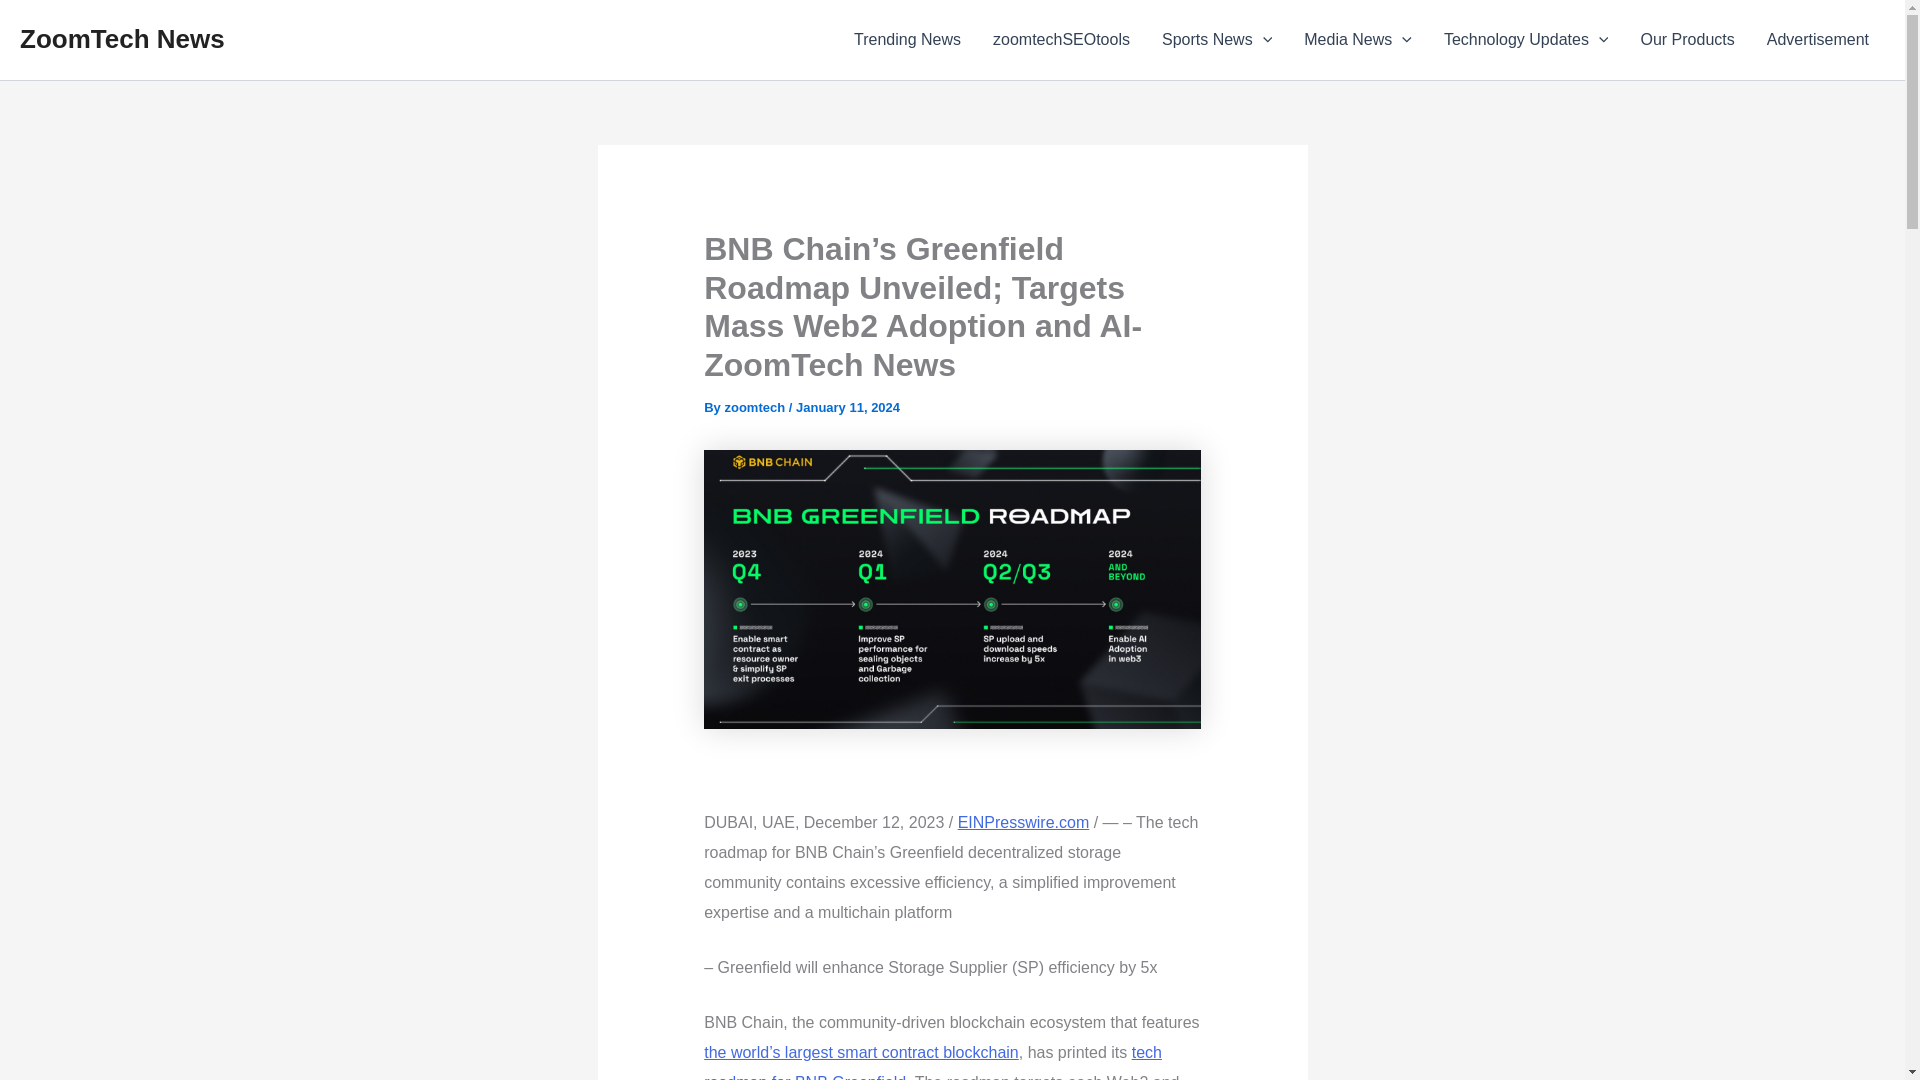  What do you see at coordinates (122, 38) in the screenshot?
I see `ZoomTech News` at bounding box center [122, 38].